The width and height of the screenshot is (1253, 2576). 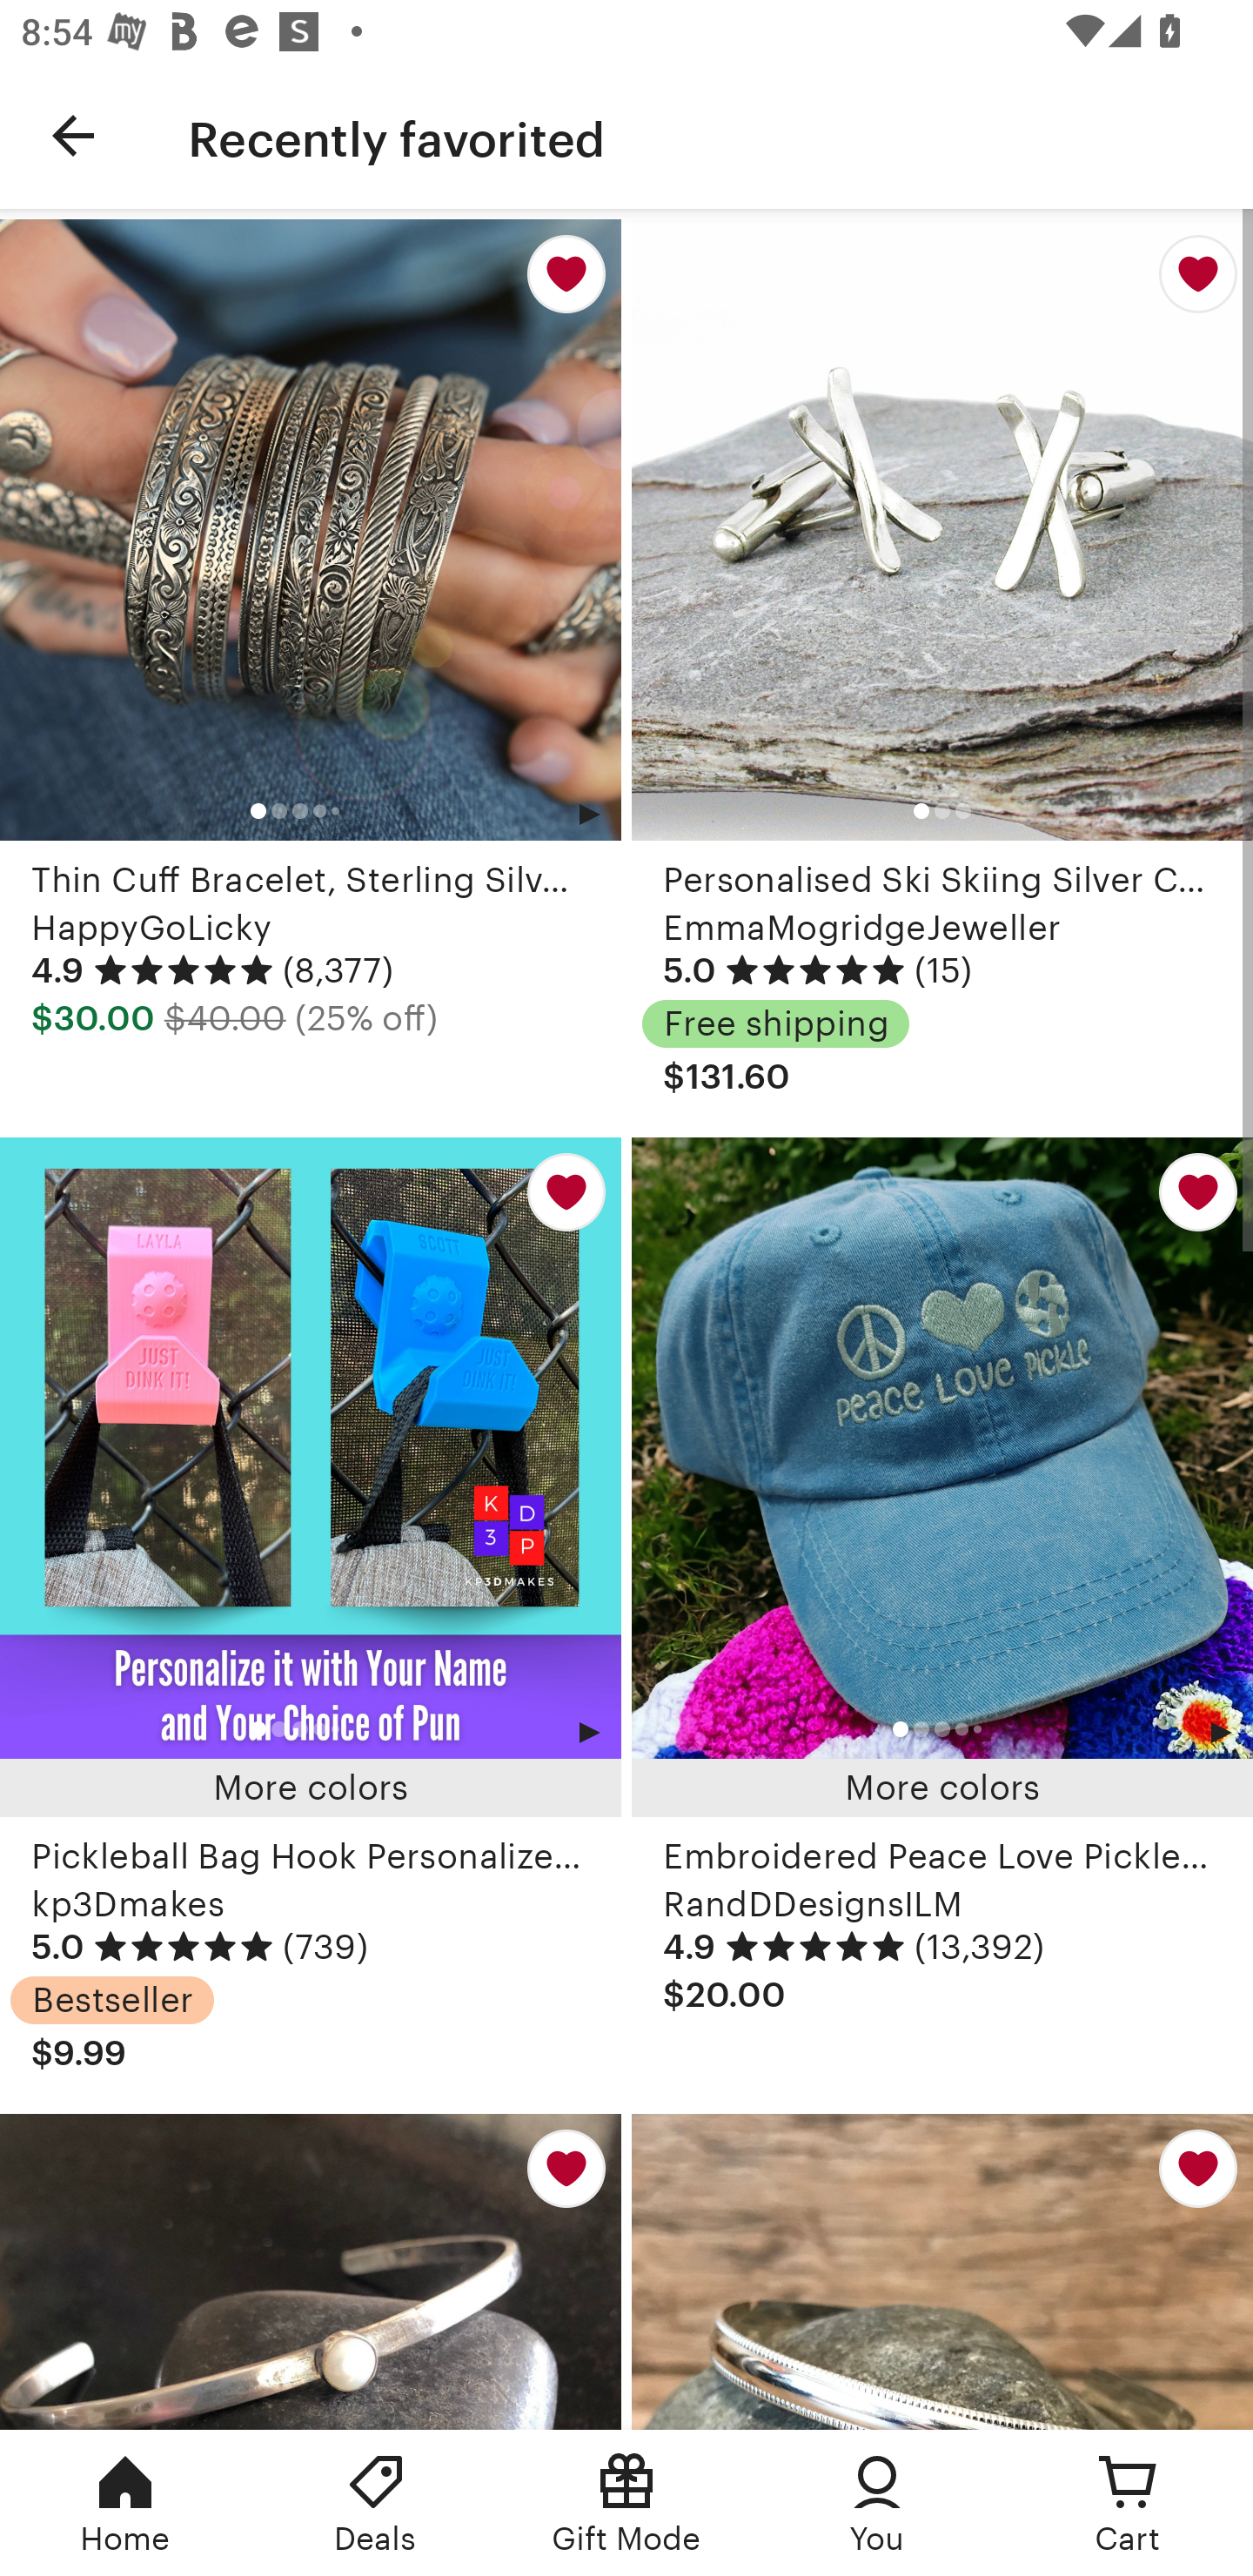 I want to click on Cart, so click(x=1128, y=2503).